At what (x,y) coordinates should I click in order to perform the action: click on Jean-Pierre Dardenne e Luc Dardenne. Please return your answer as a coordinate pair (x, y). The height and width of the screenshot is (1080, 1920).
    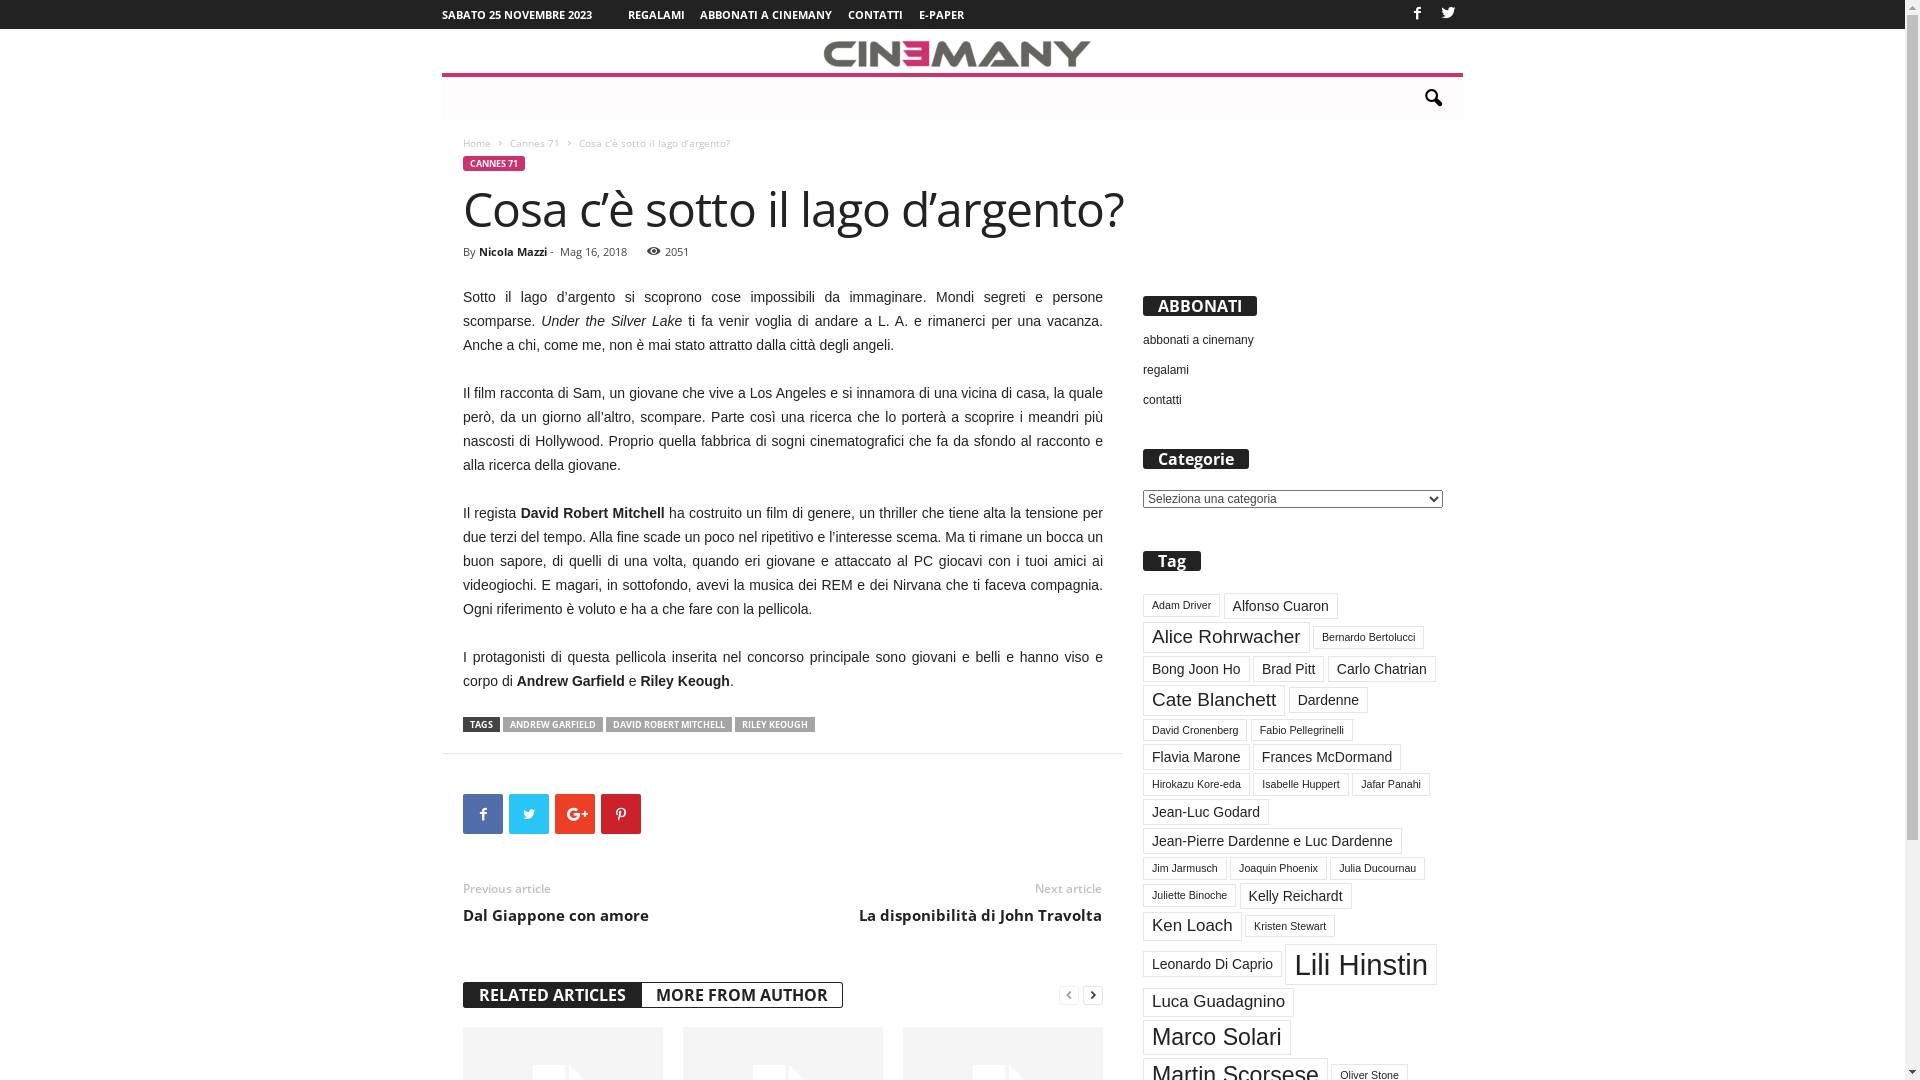
    Looking at the image, I should click on (1272, 841).